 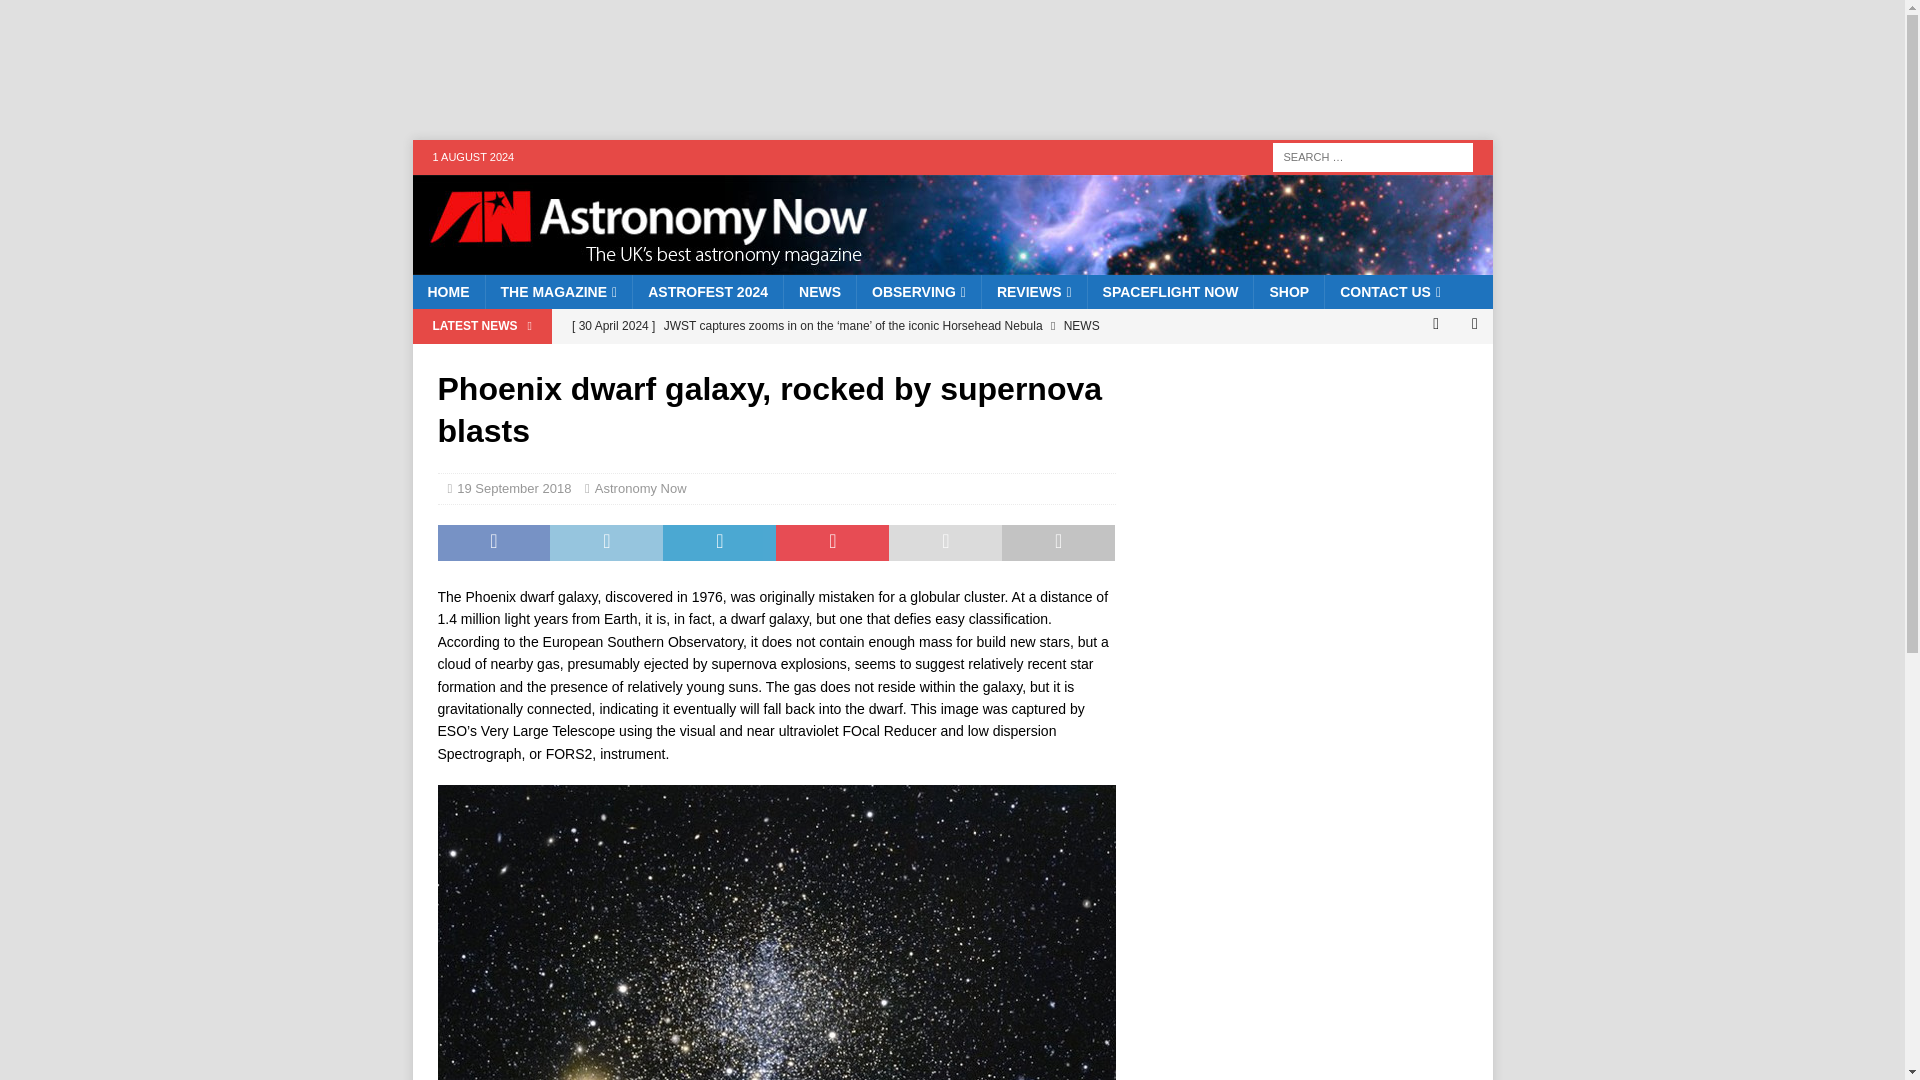 I want to click on OBSERVING, so click(x=918, y=292).